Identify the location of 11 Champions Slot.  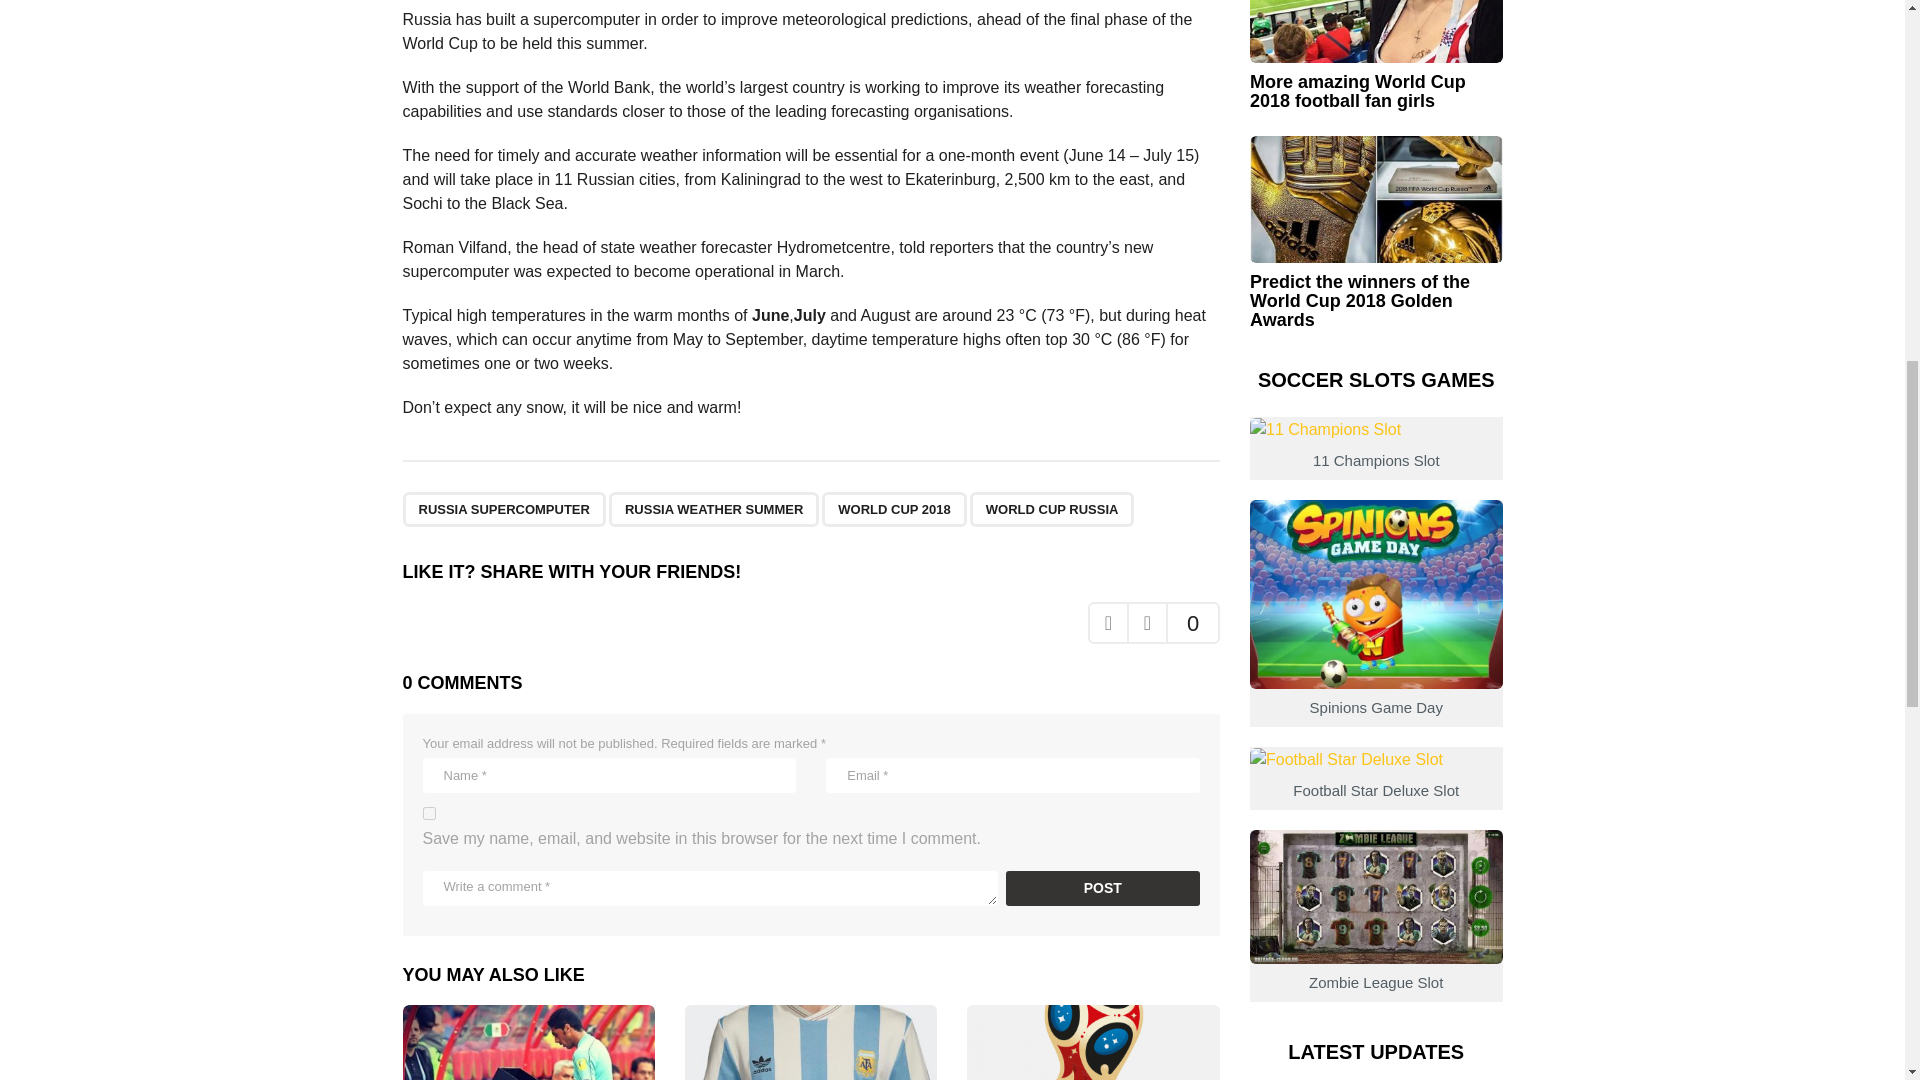
(1376, 450).